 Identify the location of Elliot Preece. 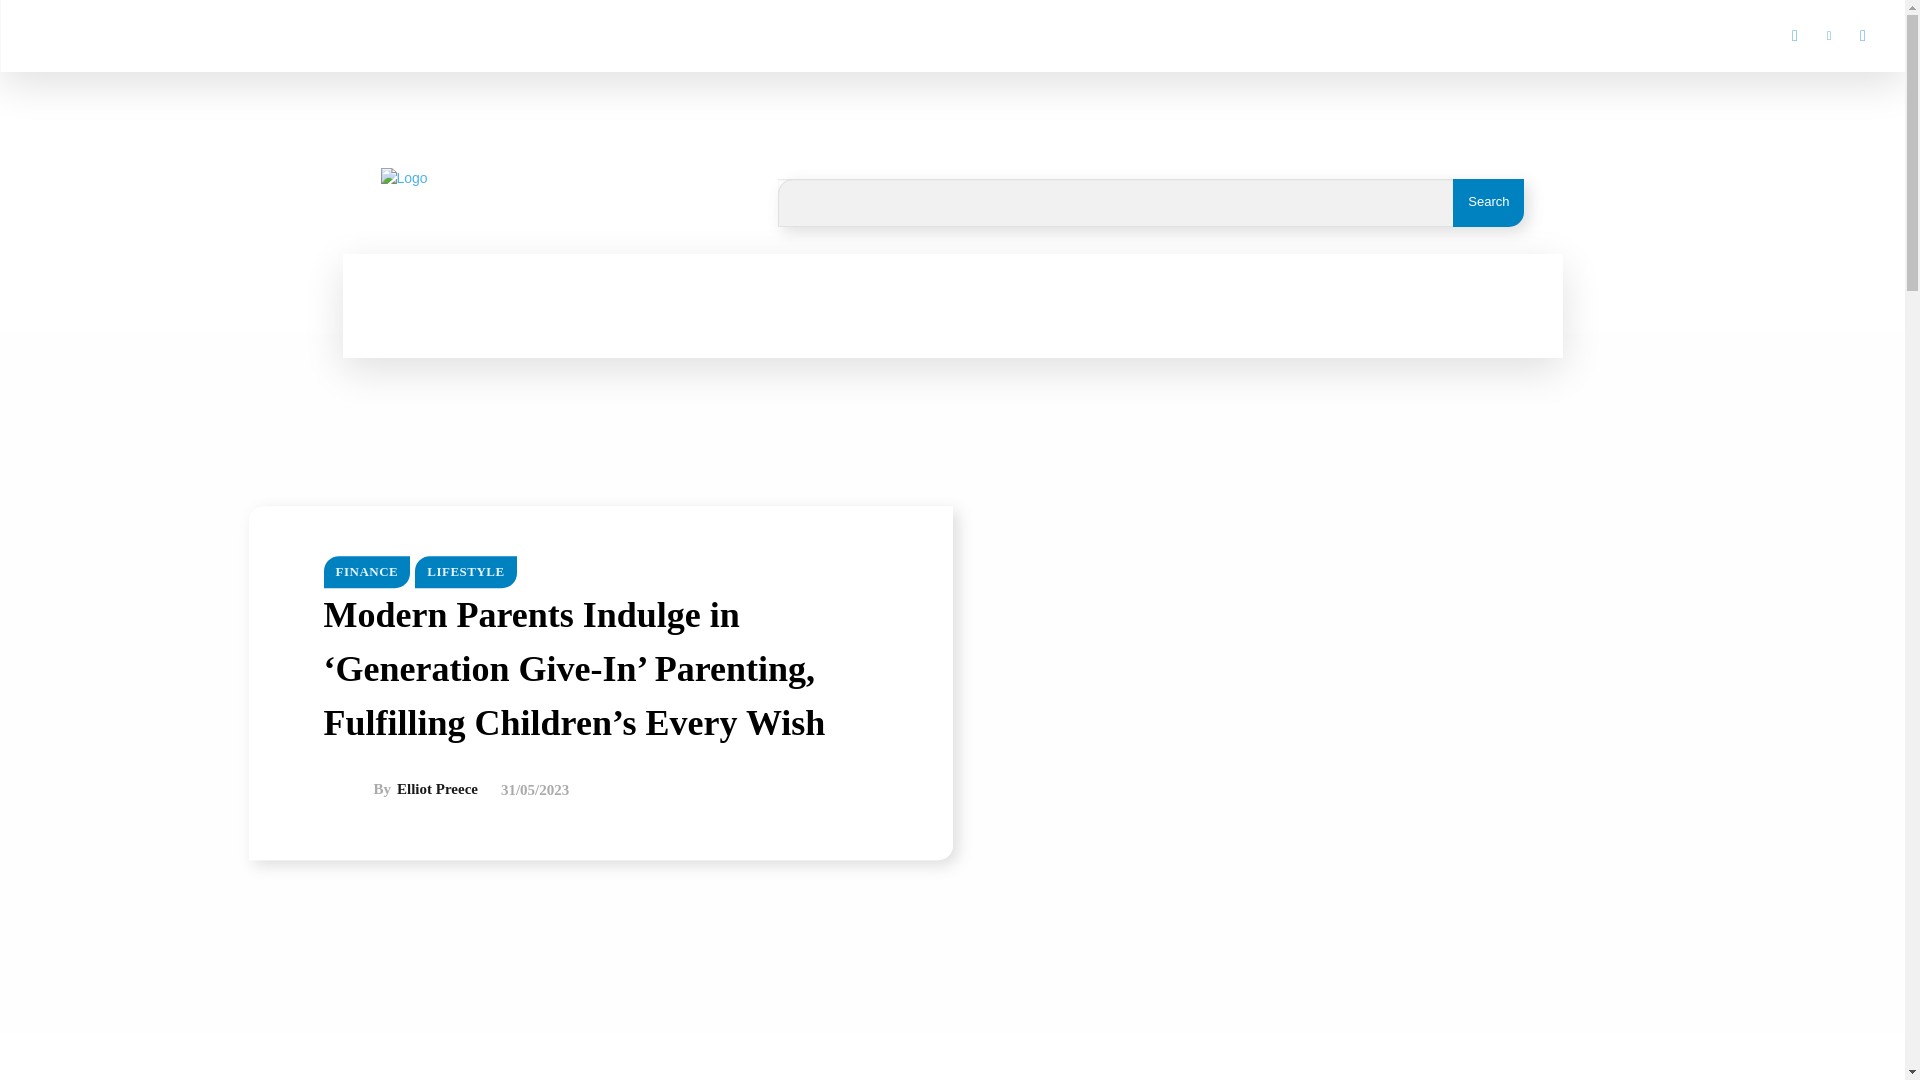
(349, 790).